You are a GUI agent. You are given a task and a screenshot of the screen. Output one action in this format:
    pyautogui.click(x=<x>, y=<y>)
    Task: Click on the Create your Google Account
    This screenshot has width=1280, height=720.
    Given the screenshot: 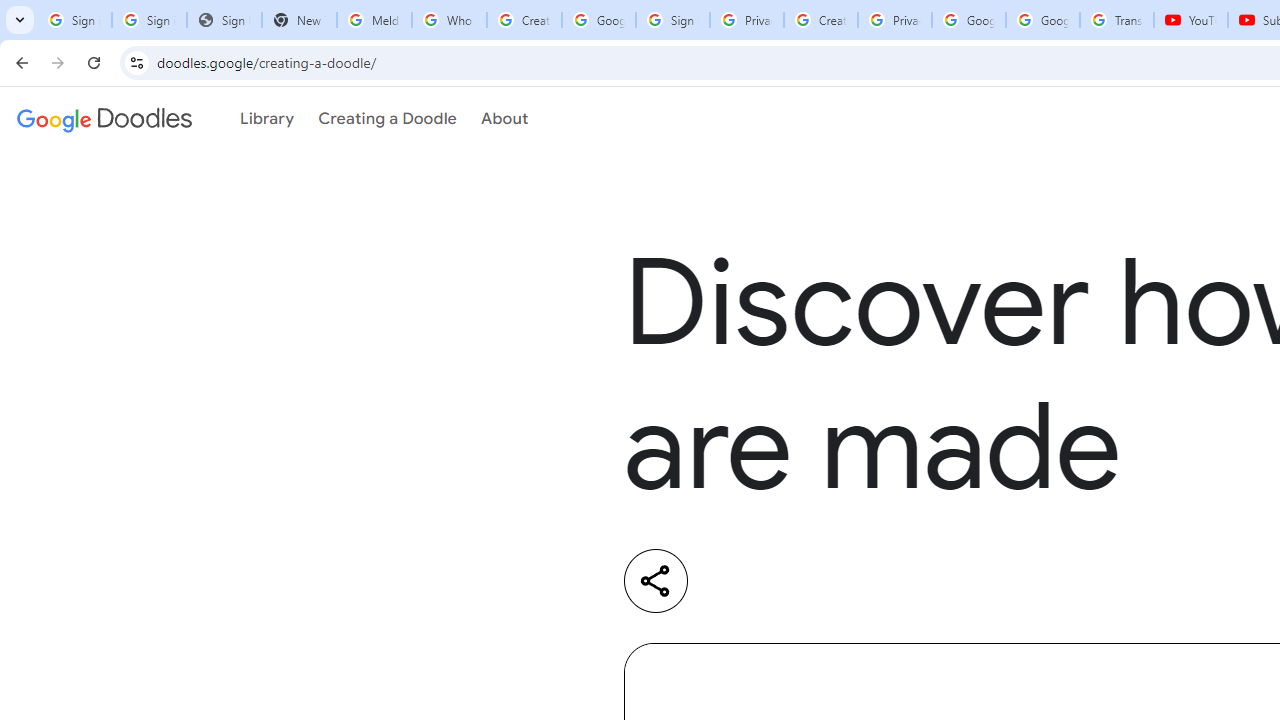 What is the action you would take?
    pyautogui.click(x=820, y=20)
    